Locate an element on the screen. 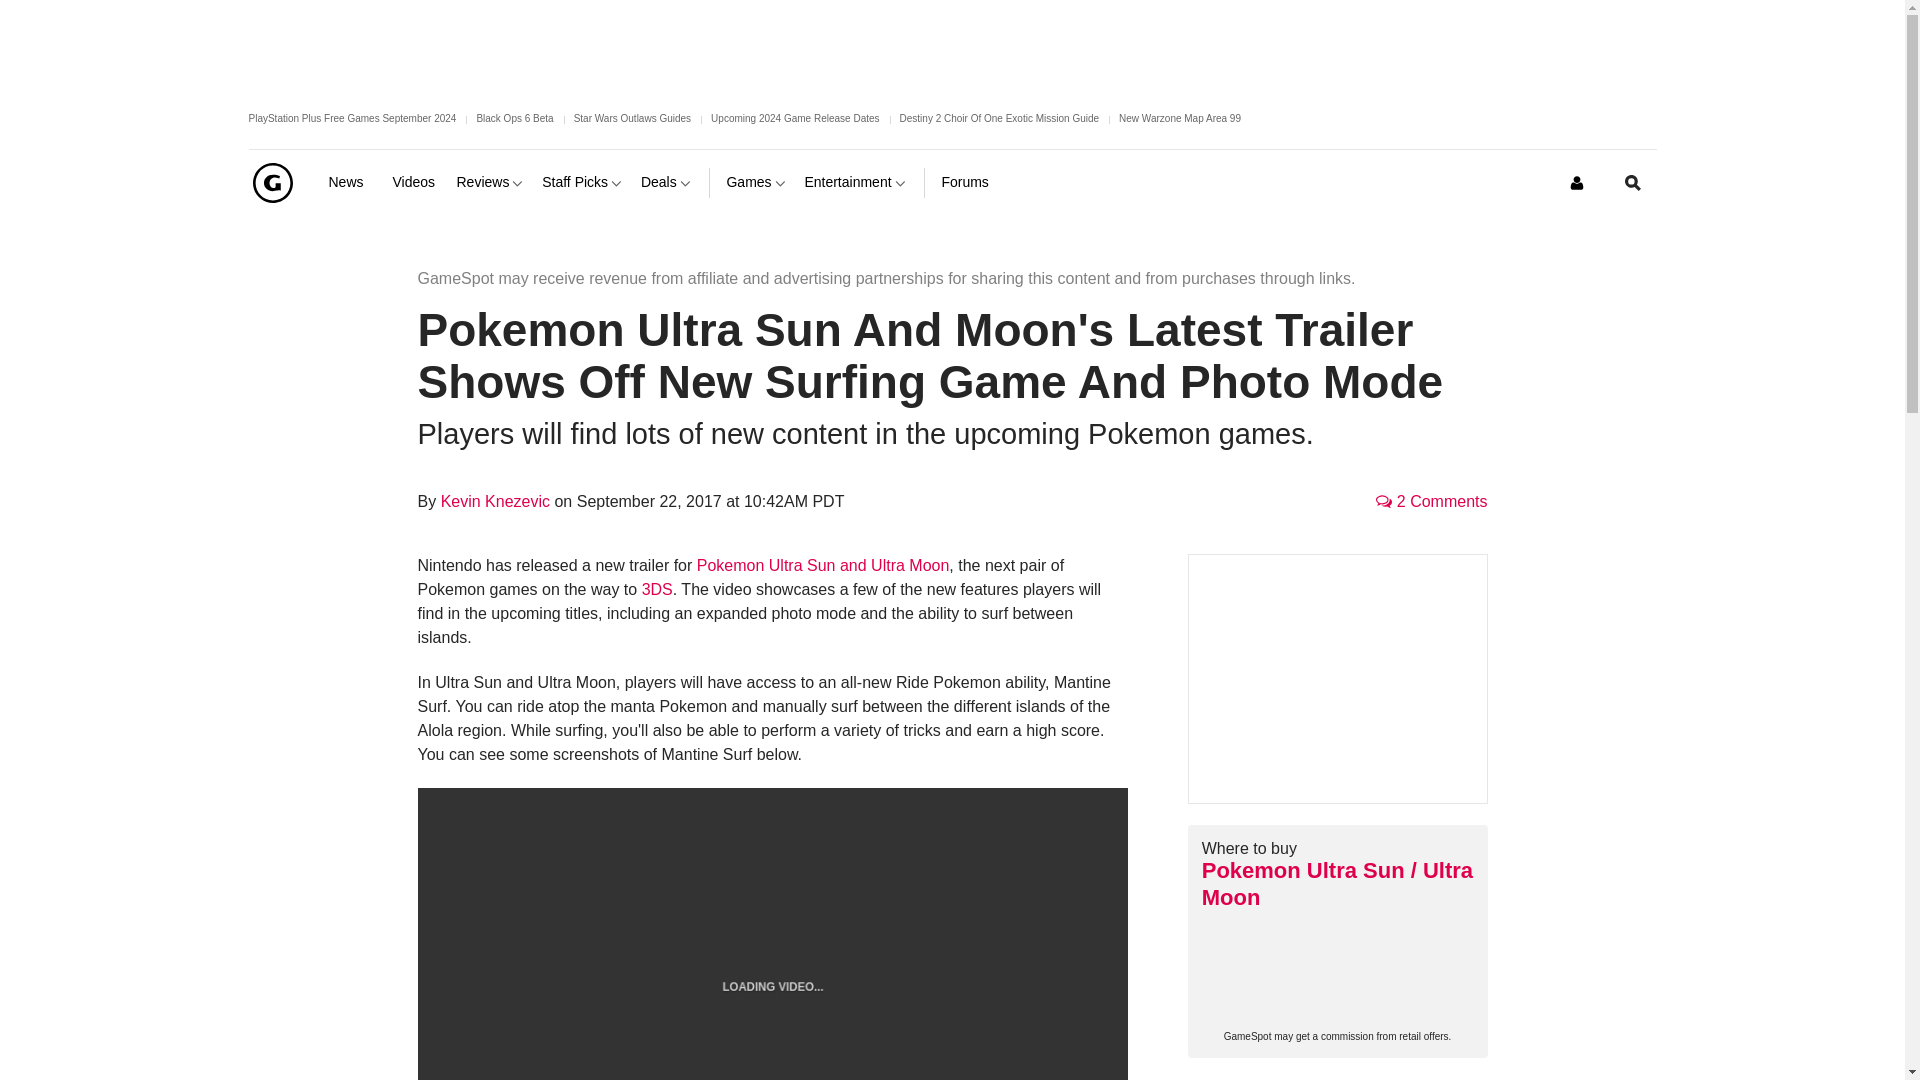 This screenshot has height=1080, width=1920. New Warzone Map Area 99 is located at coordinates (1180, 118).